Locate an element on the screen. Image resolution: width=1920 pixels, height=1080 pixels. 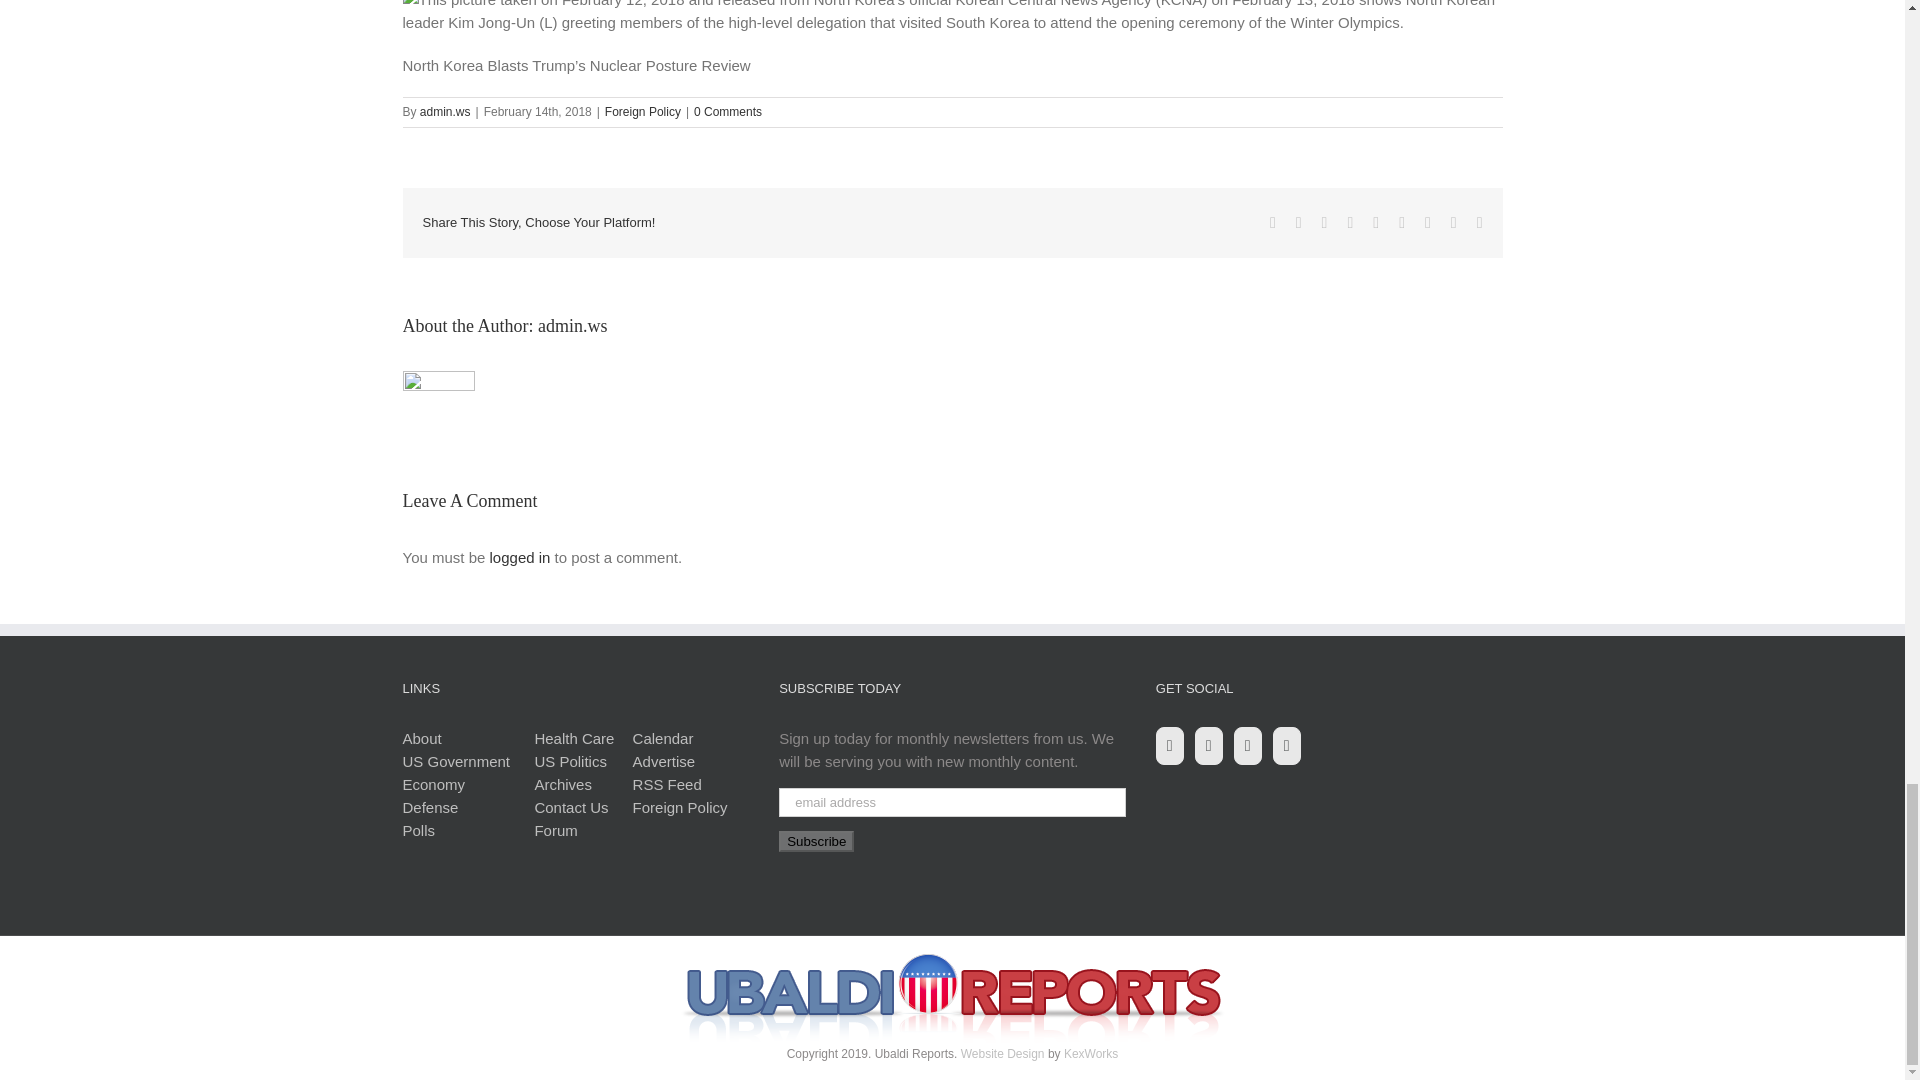
0 Comments is located at coordinates (728, 111).